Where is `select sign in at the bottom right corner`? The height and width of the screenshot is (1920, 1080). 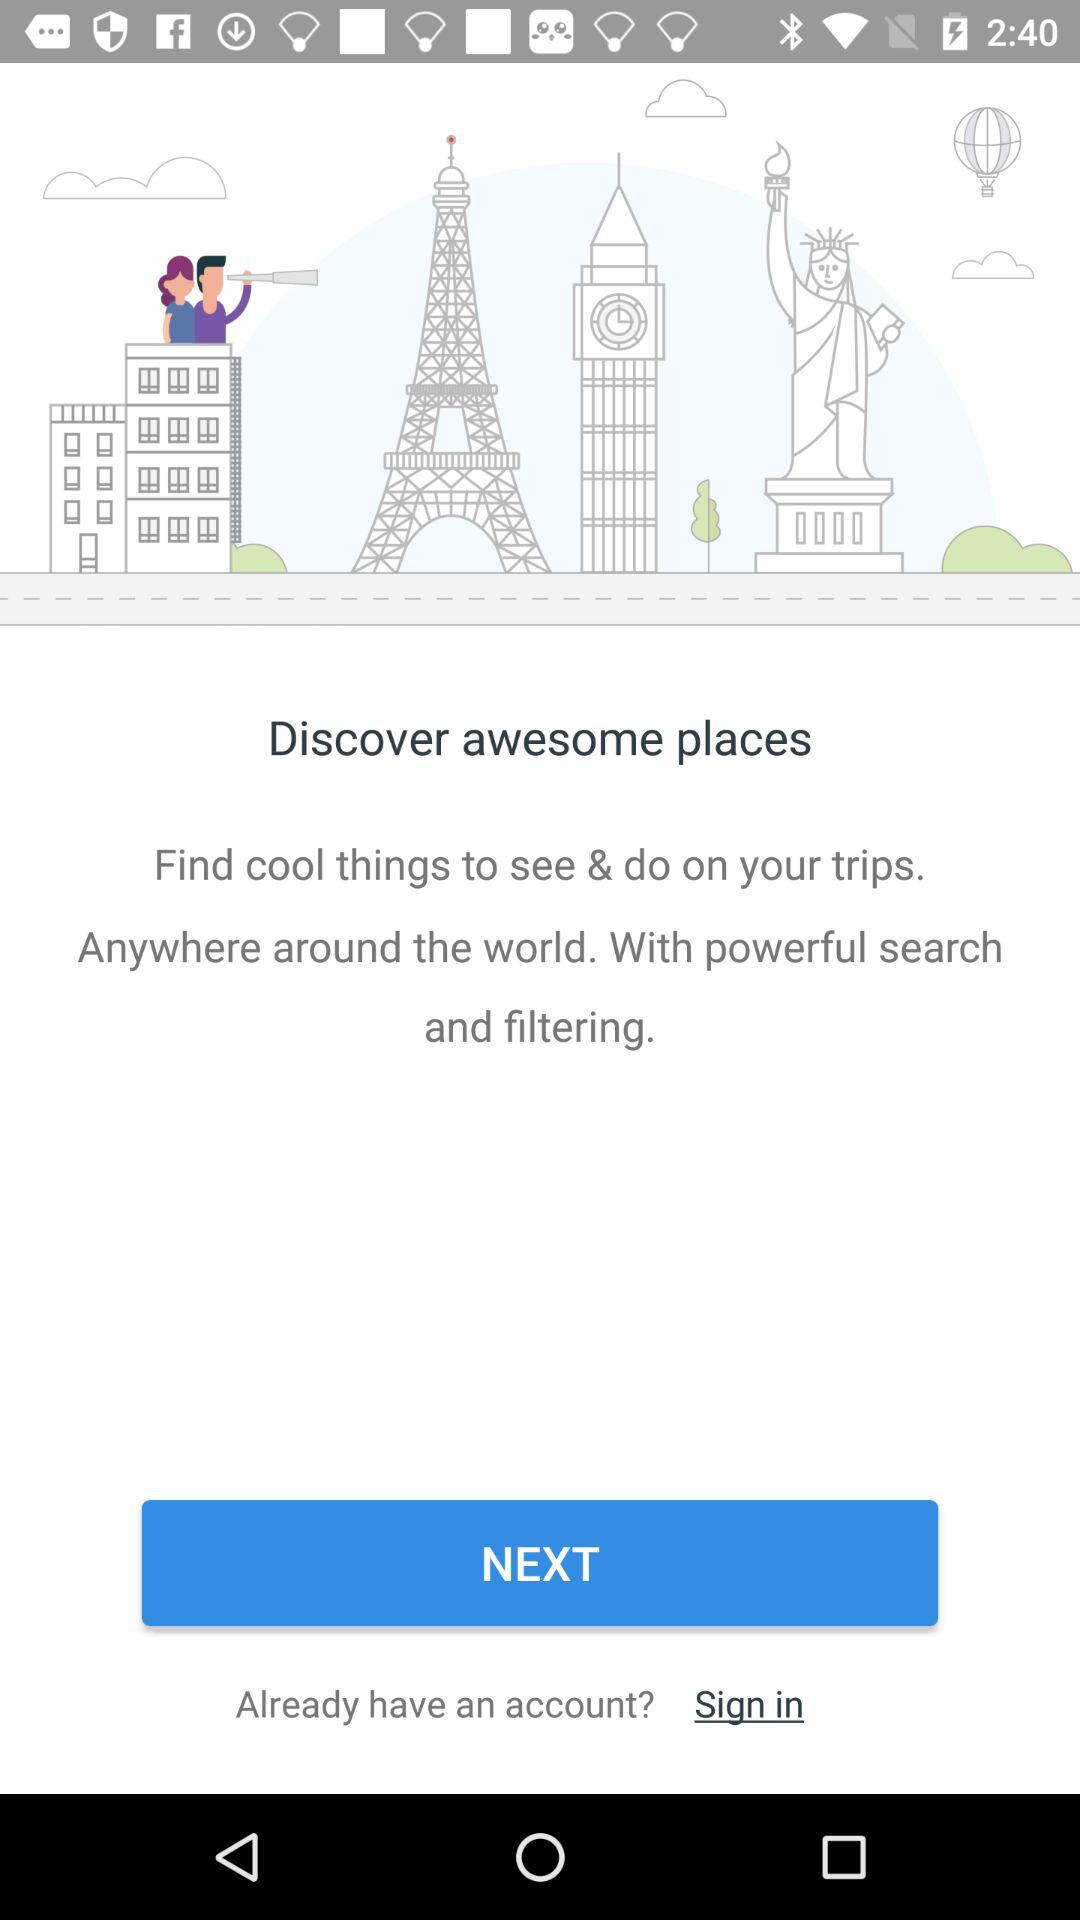 select sign in at the bottom right corner is located at coordinates (748, 1702).